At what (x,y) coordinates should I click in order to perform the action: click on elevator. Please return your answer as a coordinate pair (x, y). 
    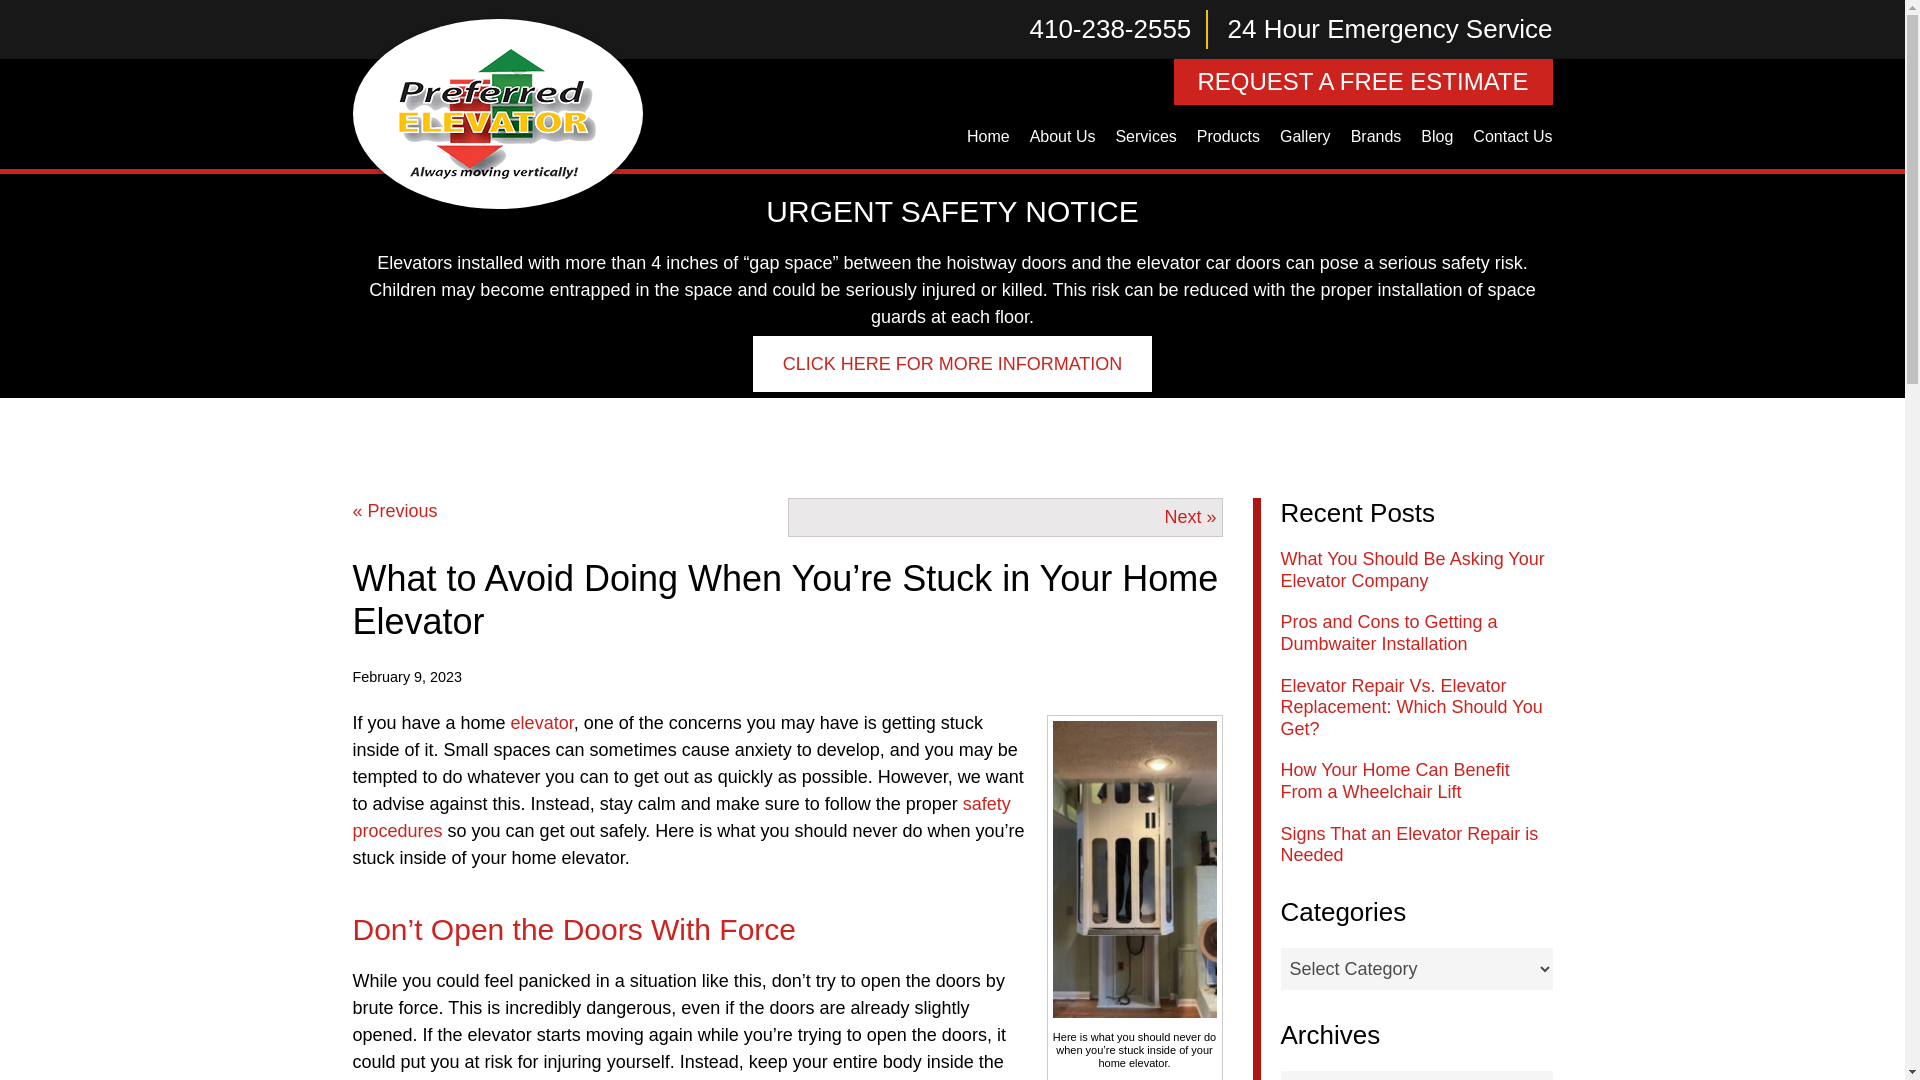
    Looking at the image, I should click on (542, 722).